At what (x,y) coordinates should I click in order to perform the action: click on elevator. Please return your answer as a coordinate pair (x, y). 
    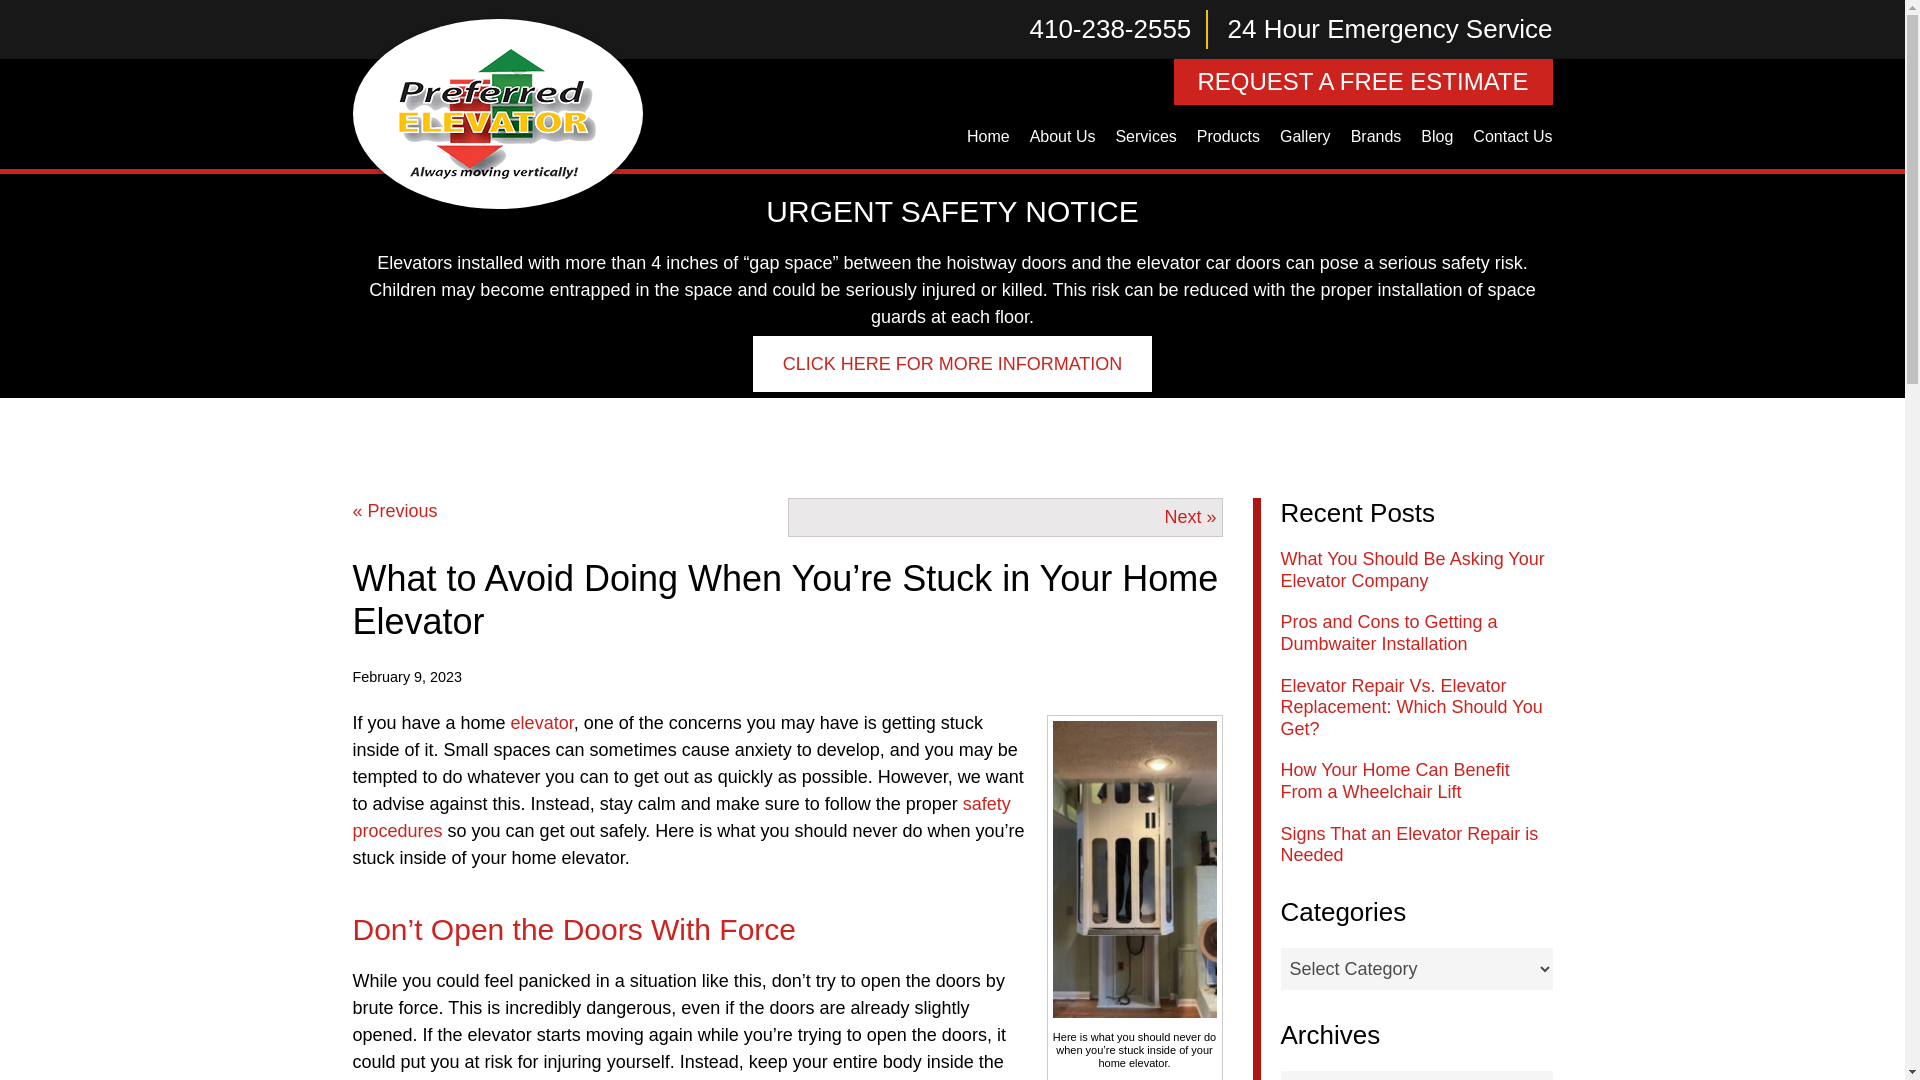
    Looking at the image, I should click on (542, 722).